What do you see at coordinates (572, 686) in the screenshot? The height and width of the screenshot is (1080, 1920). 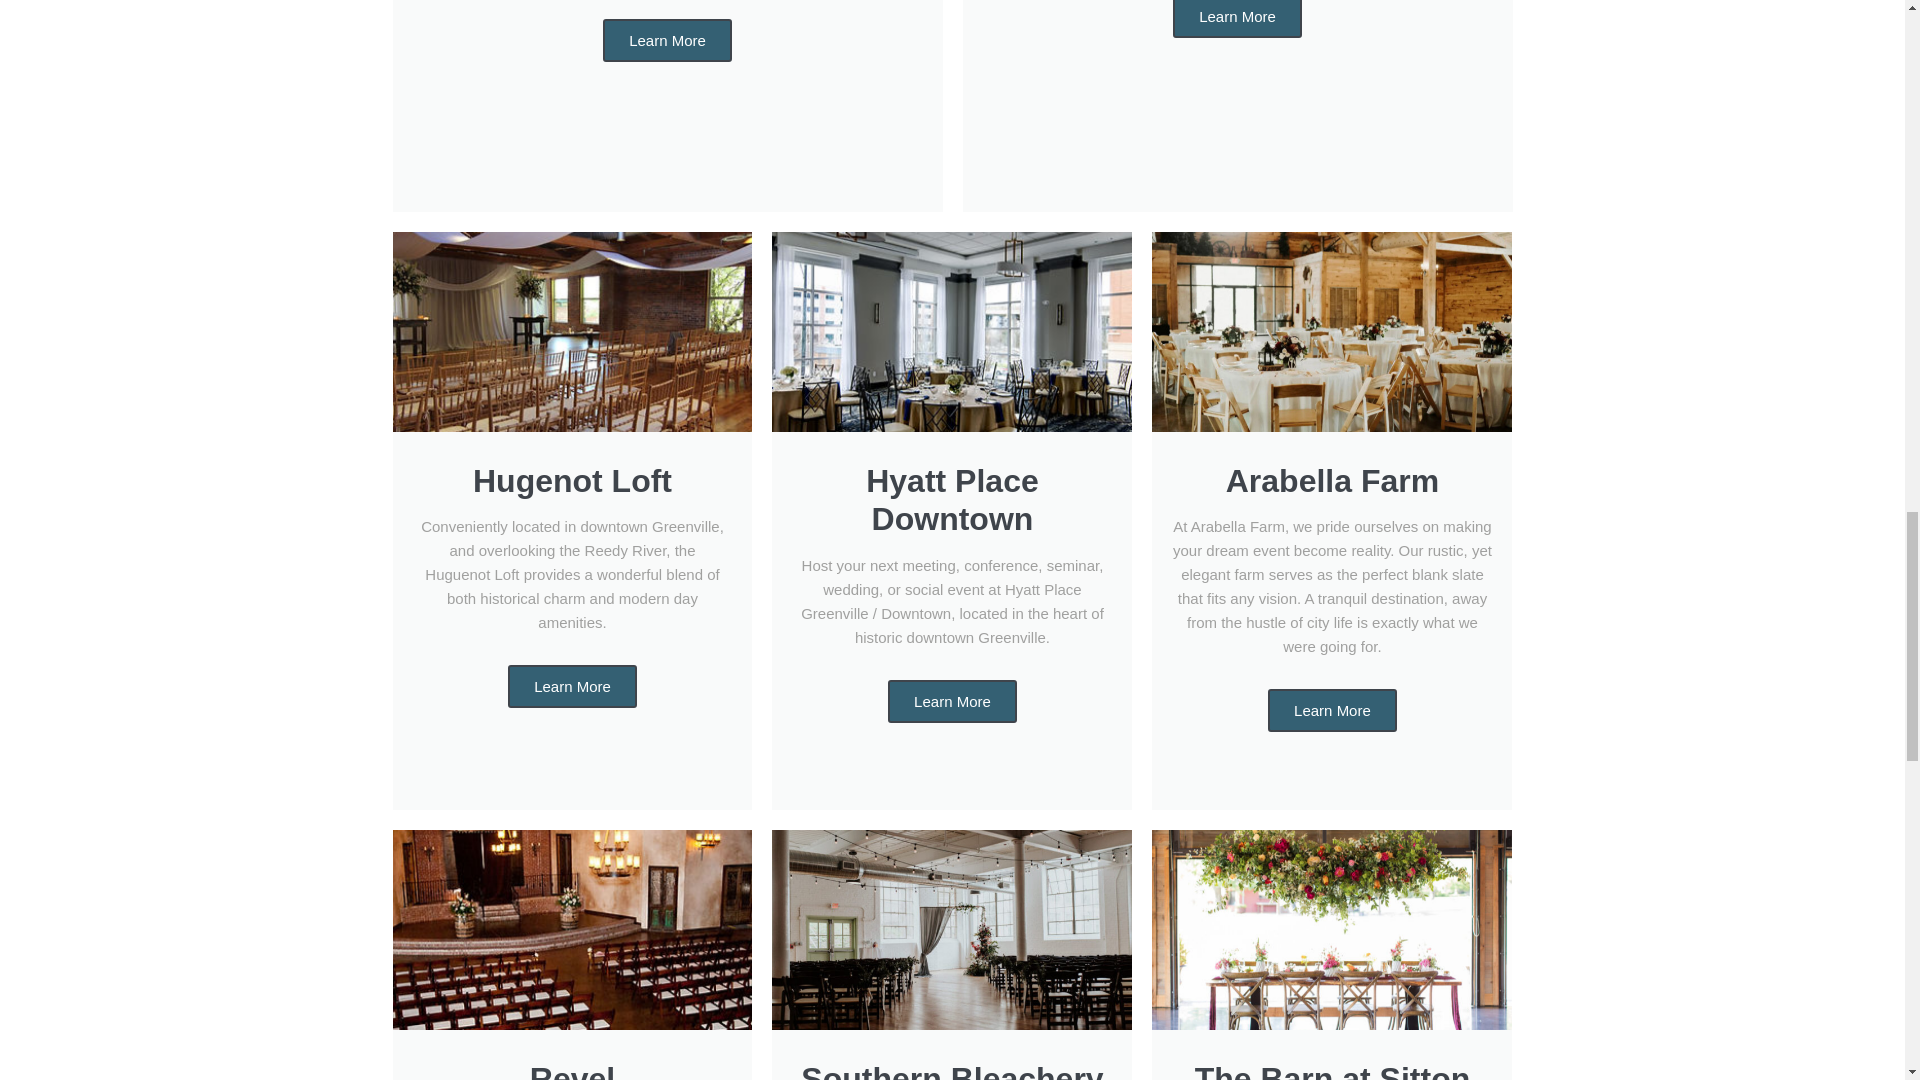 I see `Learn More` at bounding box center [572, 686].